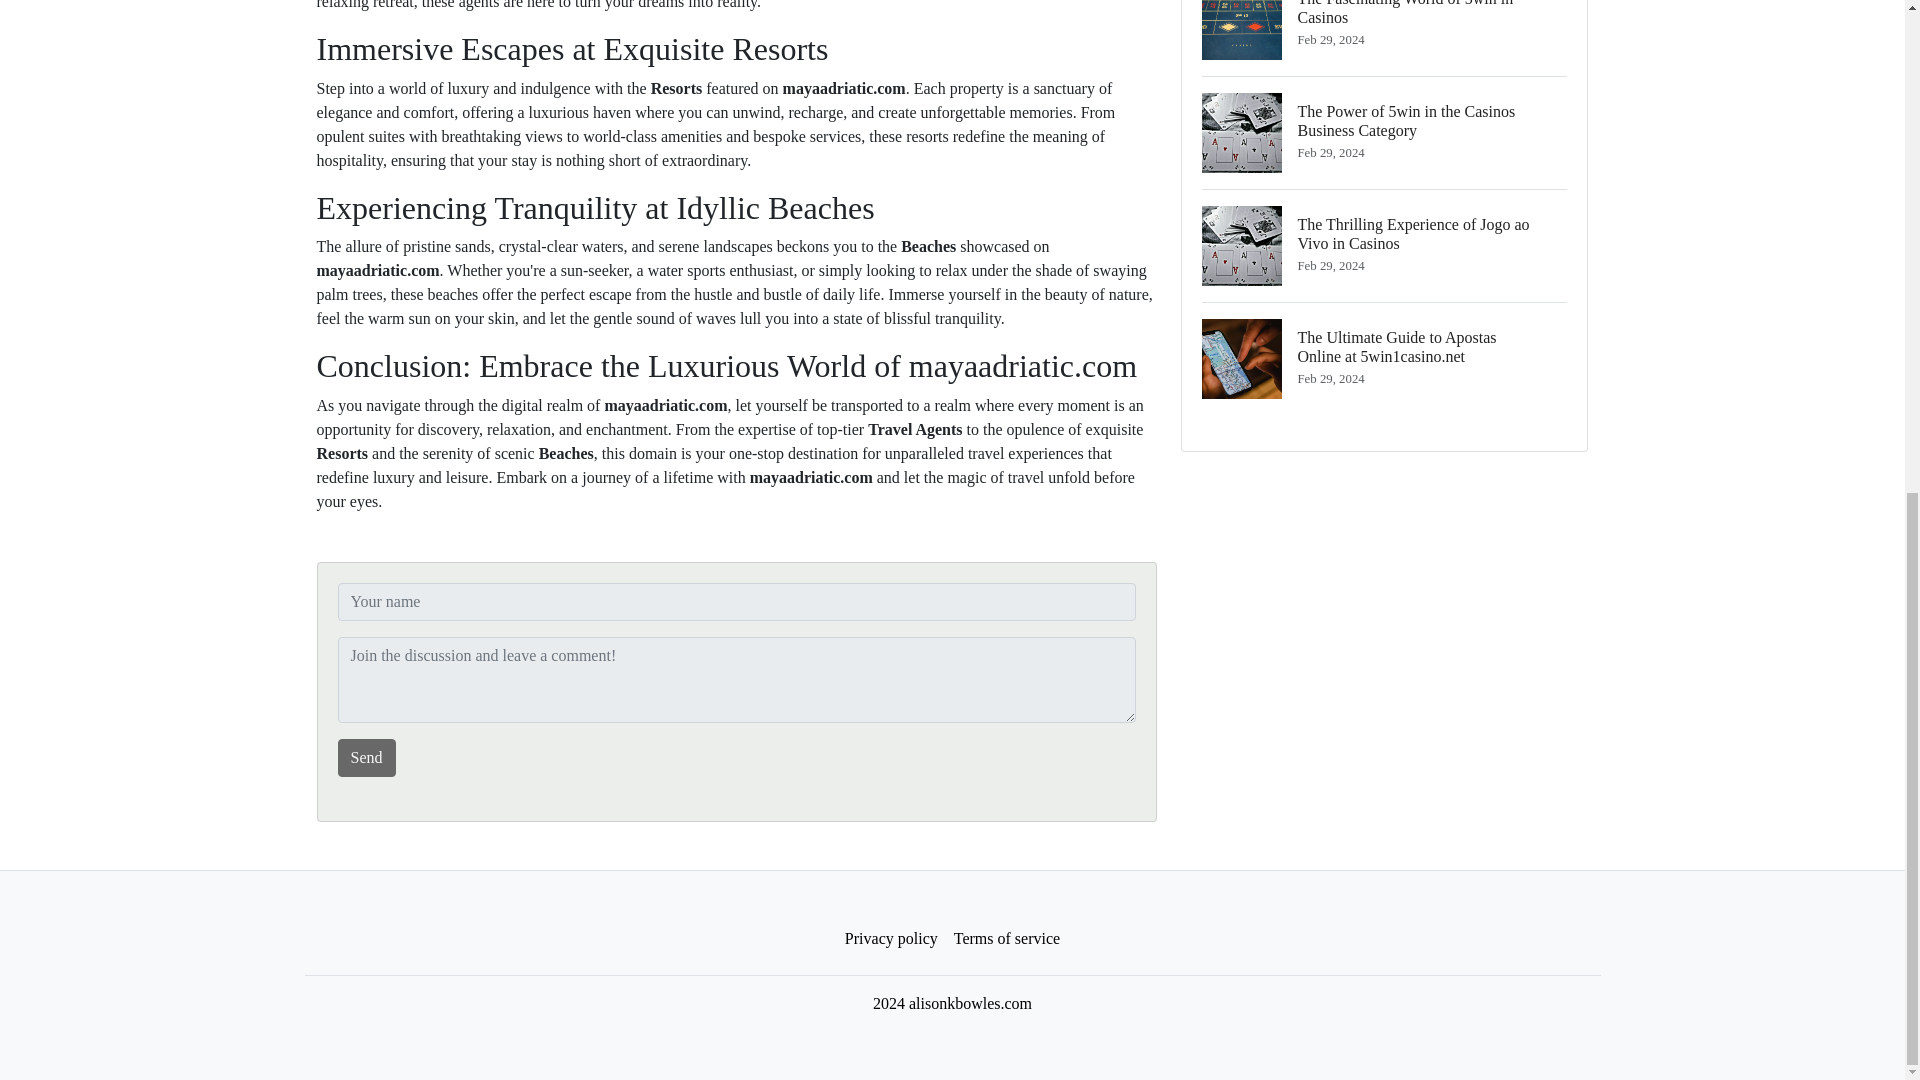  Describe the element at coordinates (1006, 939) in the screenshot. I see `Send` at that location.